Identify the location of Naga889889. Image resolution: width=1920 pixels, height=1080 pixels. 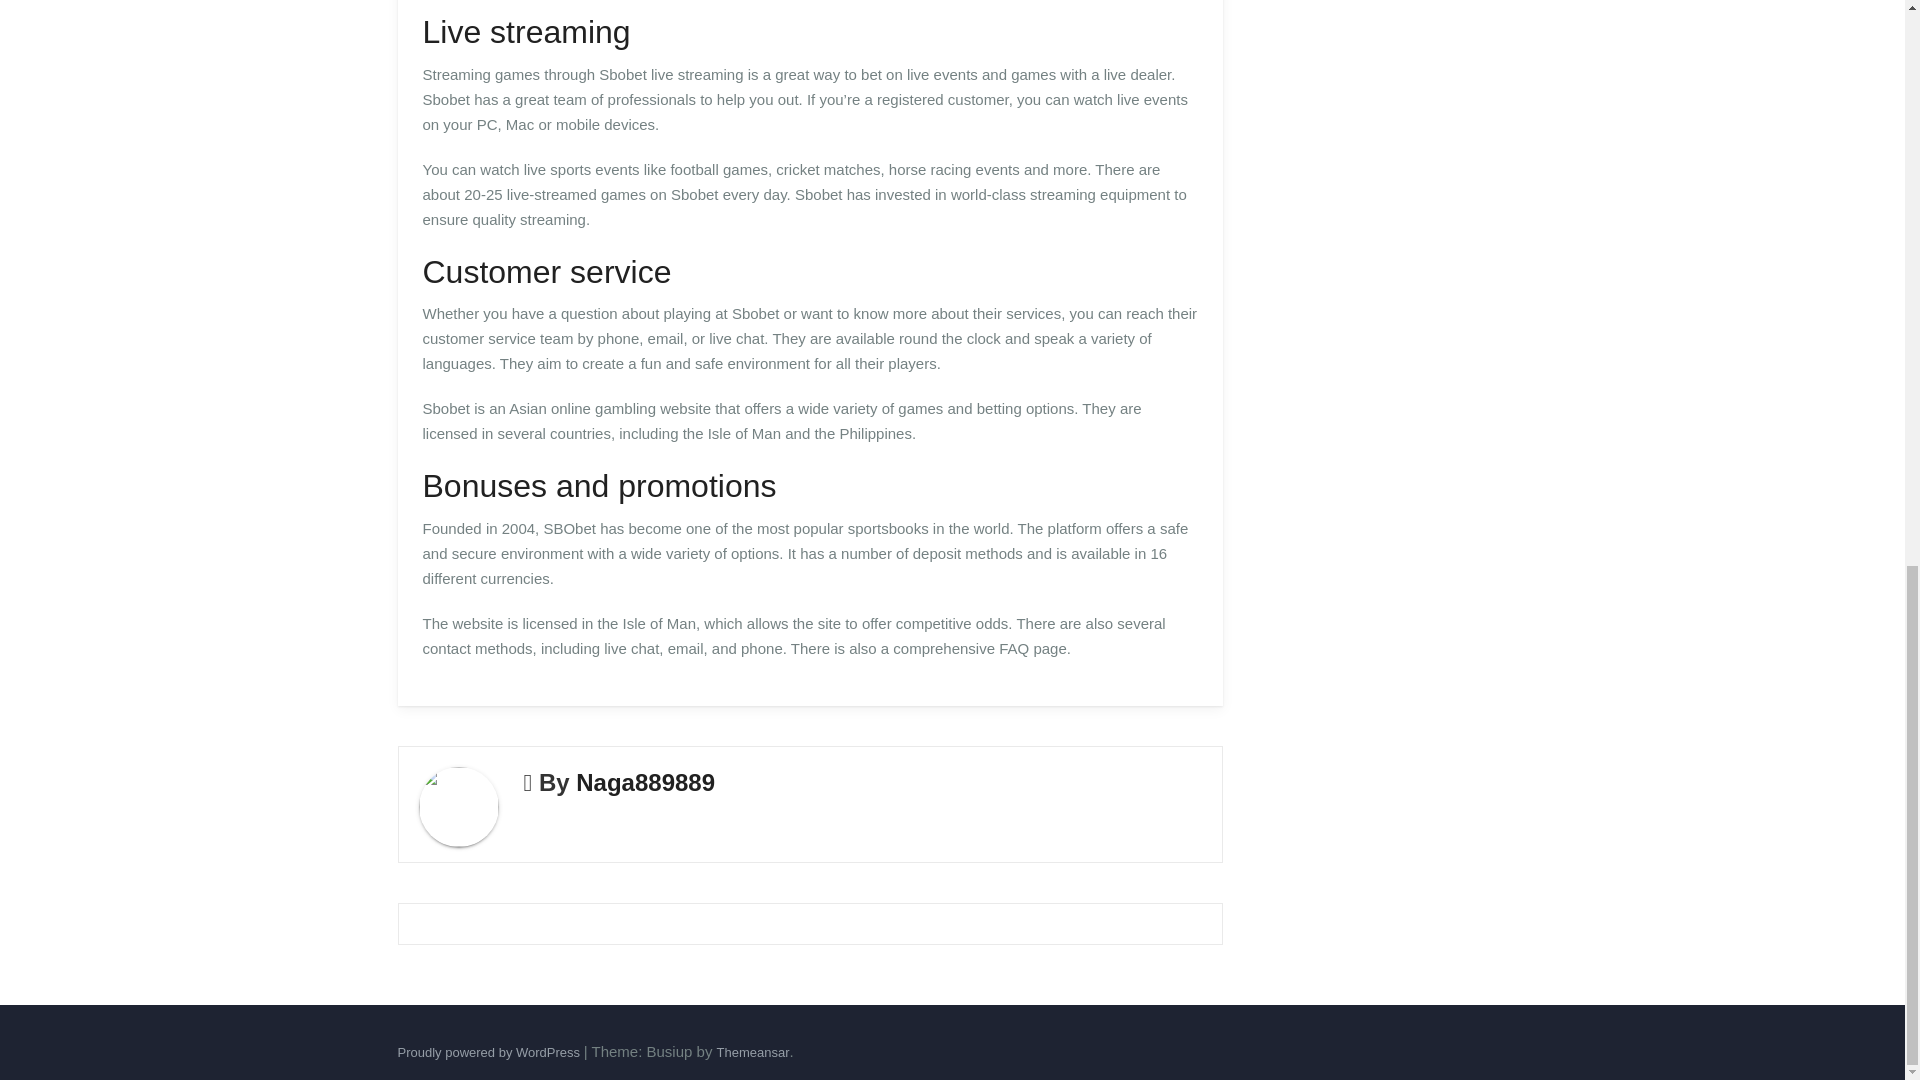
(645, 782).